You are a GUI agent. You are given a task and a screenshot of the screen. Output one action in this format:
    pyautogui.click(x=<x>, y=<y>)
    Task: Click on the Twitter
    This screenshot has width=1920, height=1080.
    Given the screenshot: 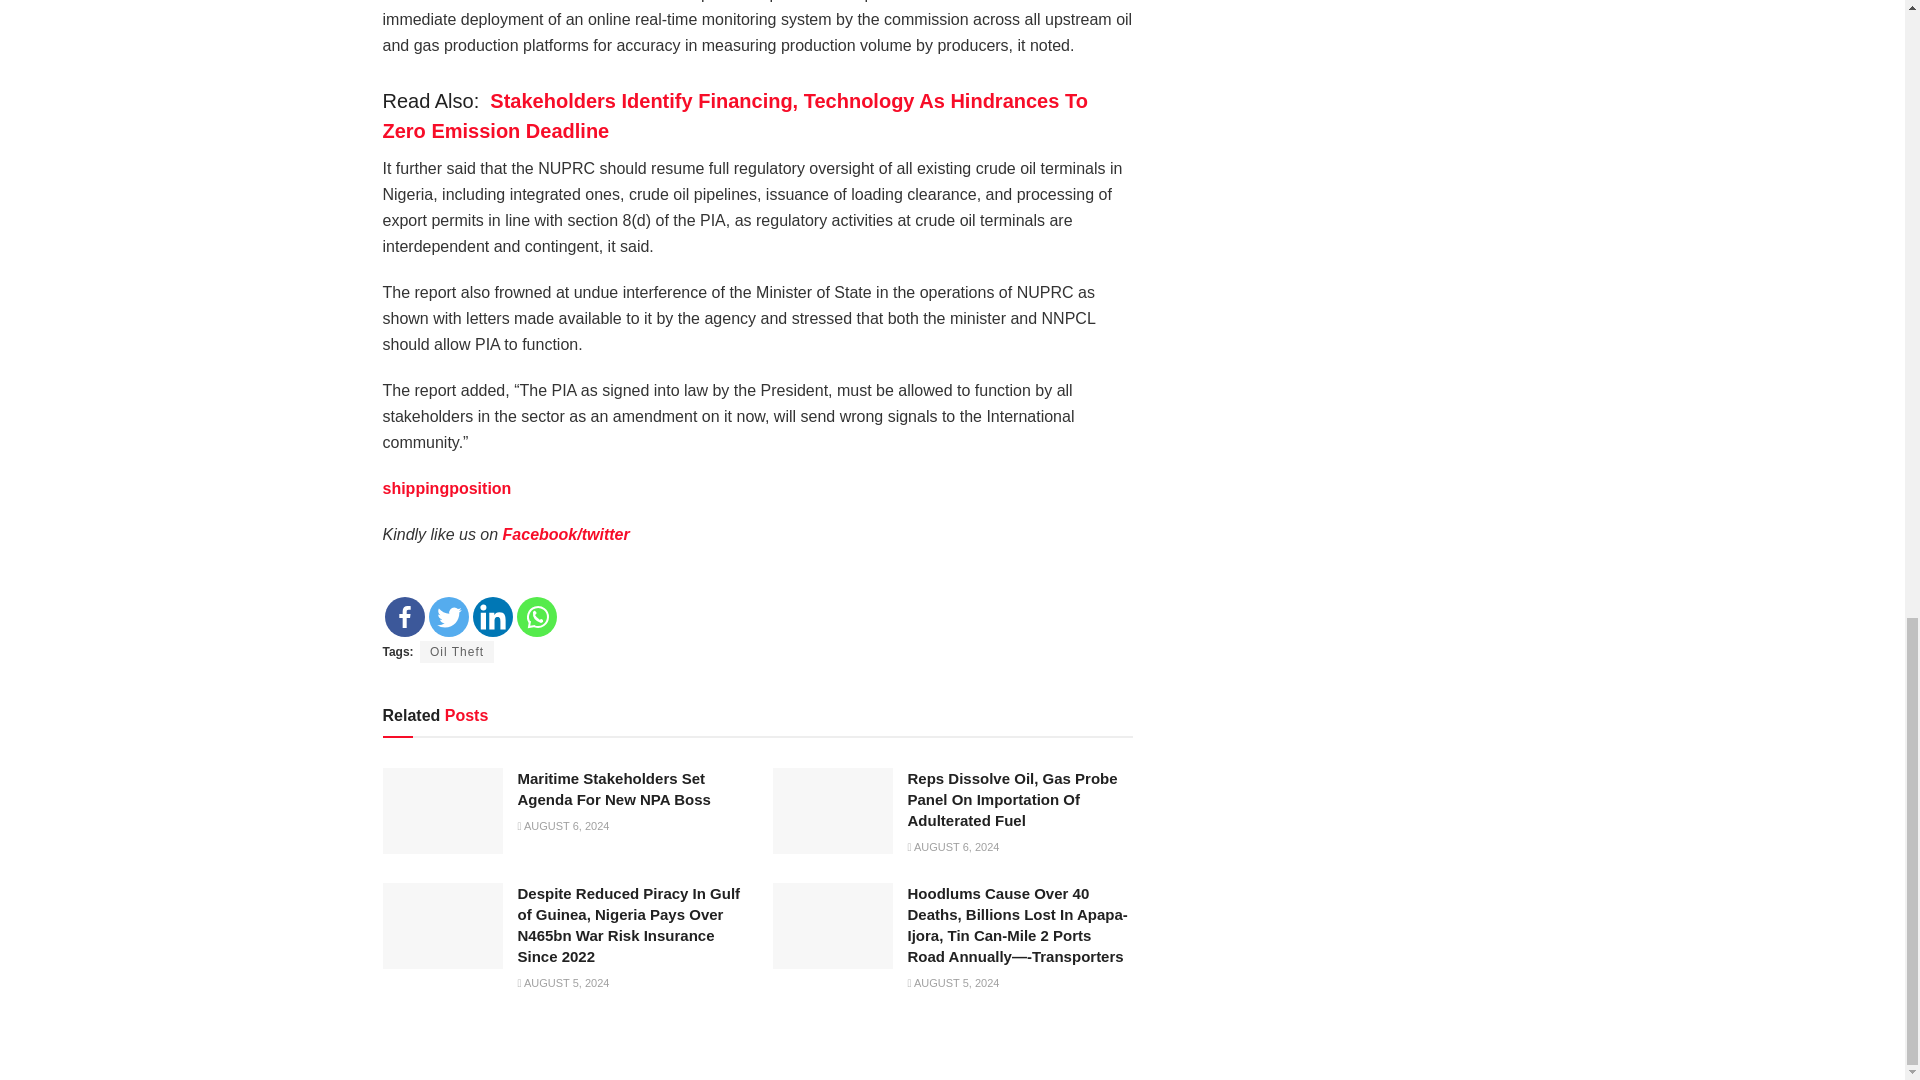 What is the action you would take?
    pyautogui.click(x=448, y=617)
    